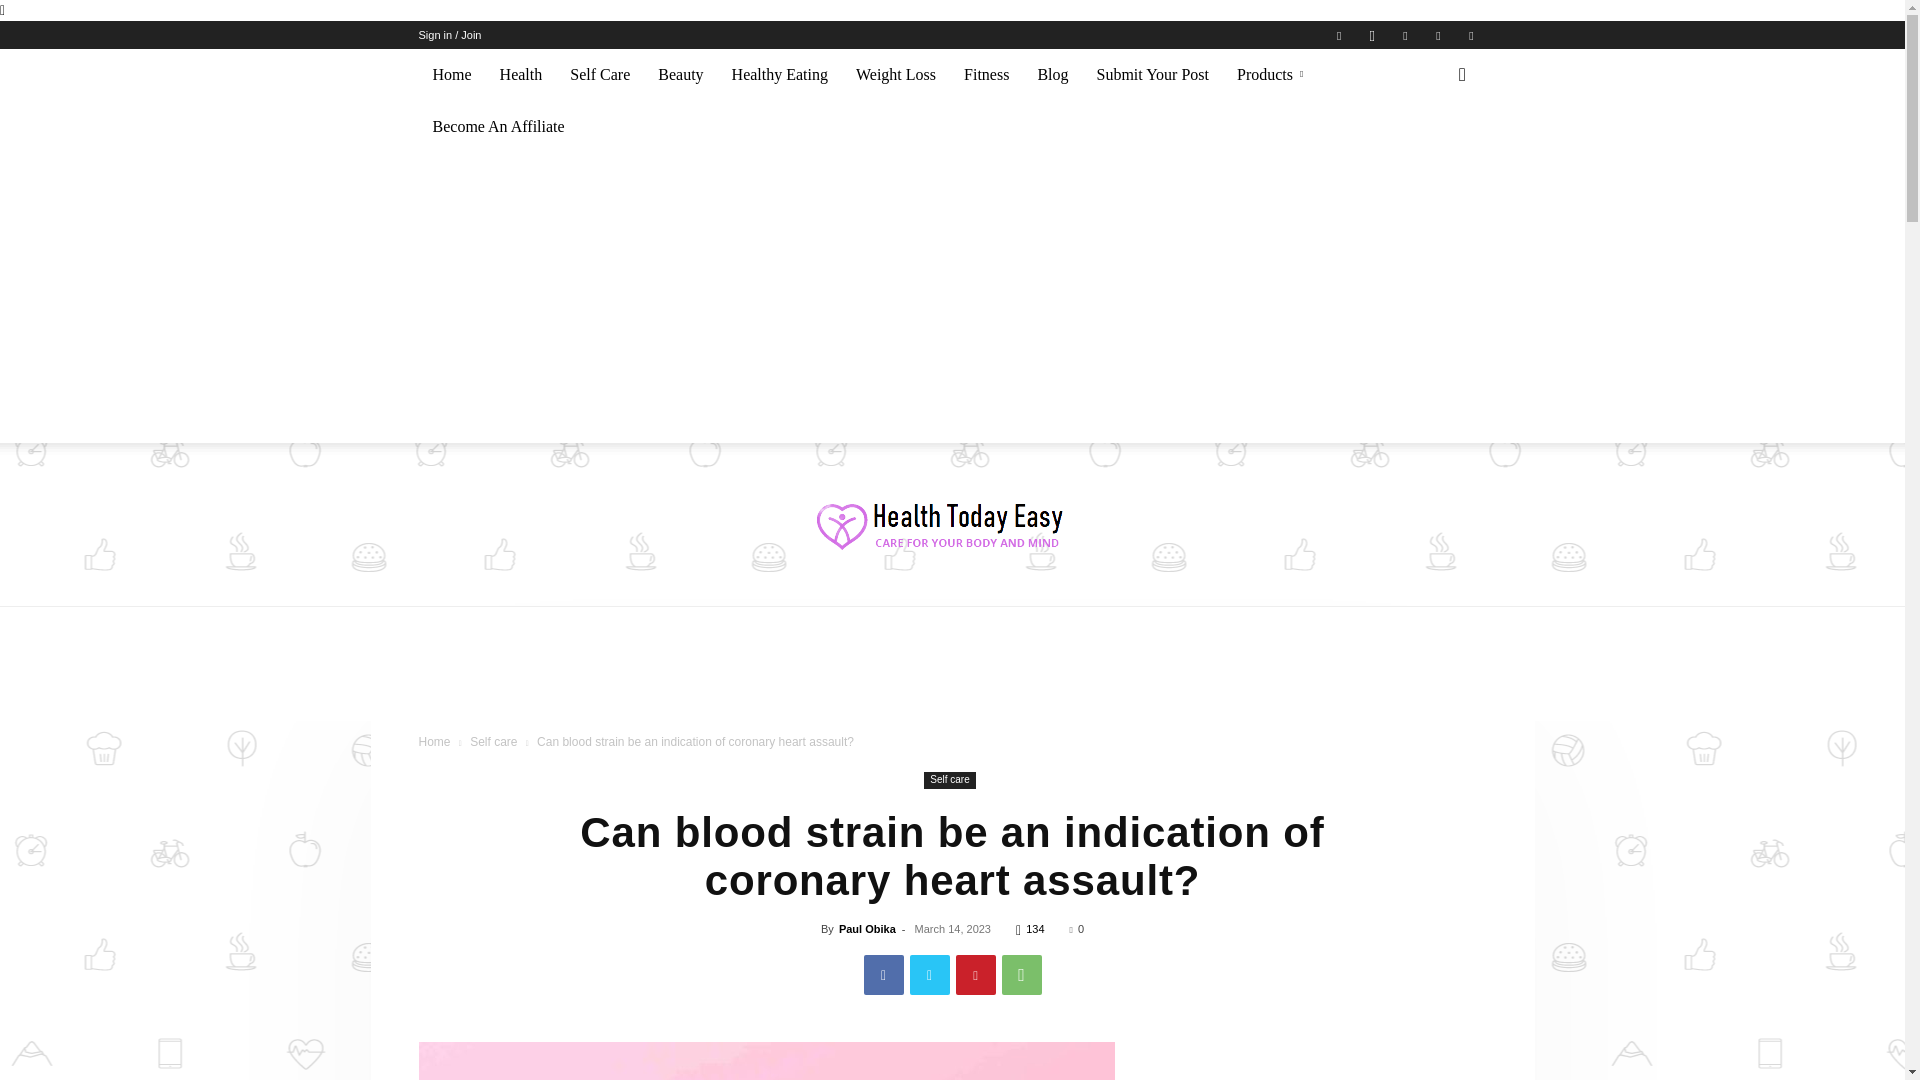  What do you see at coordinates (1405, 34) in the screenshot?
I see `Twitter` at bounding box center [1405, 34].